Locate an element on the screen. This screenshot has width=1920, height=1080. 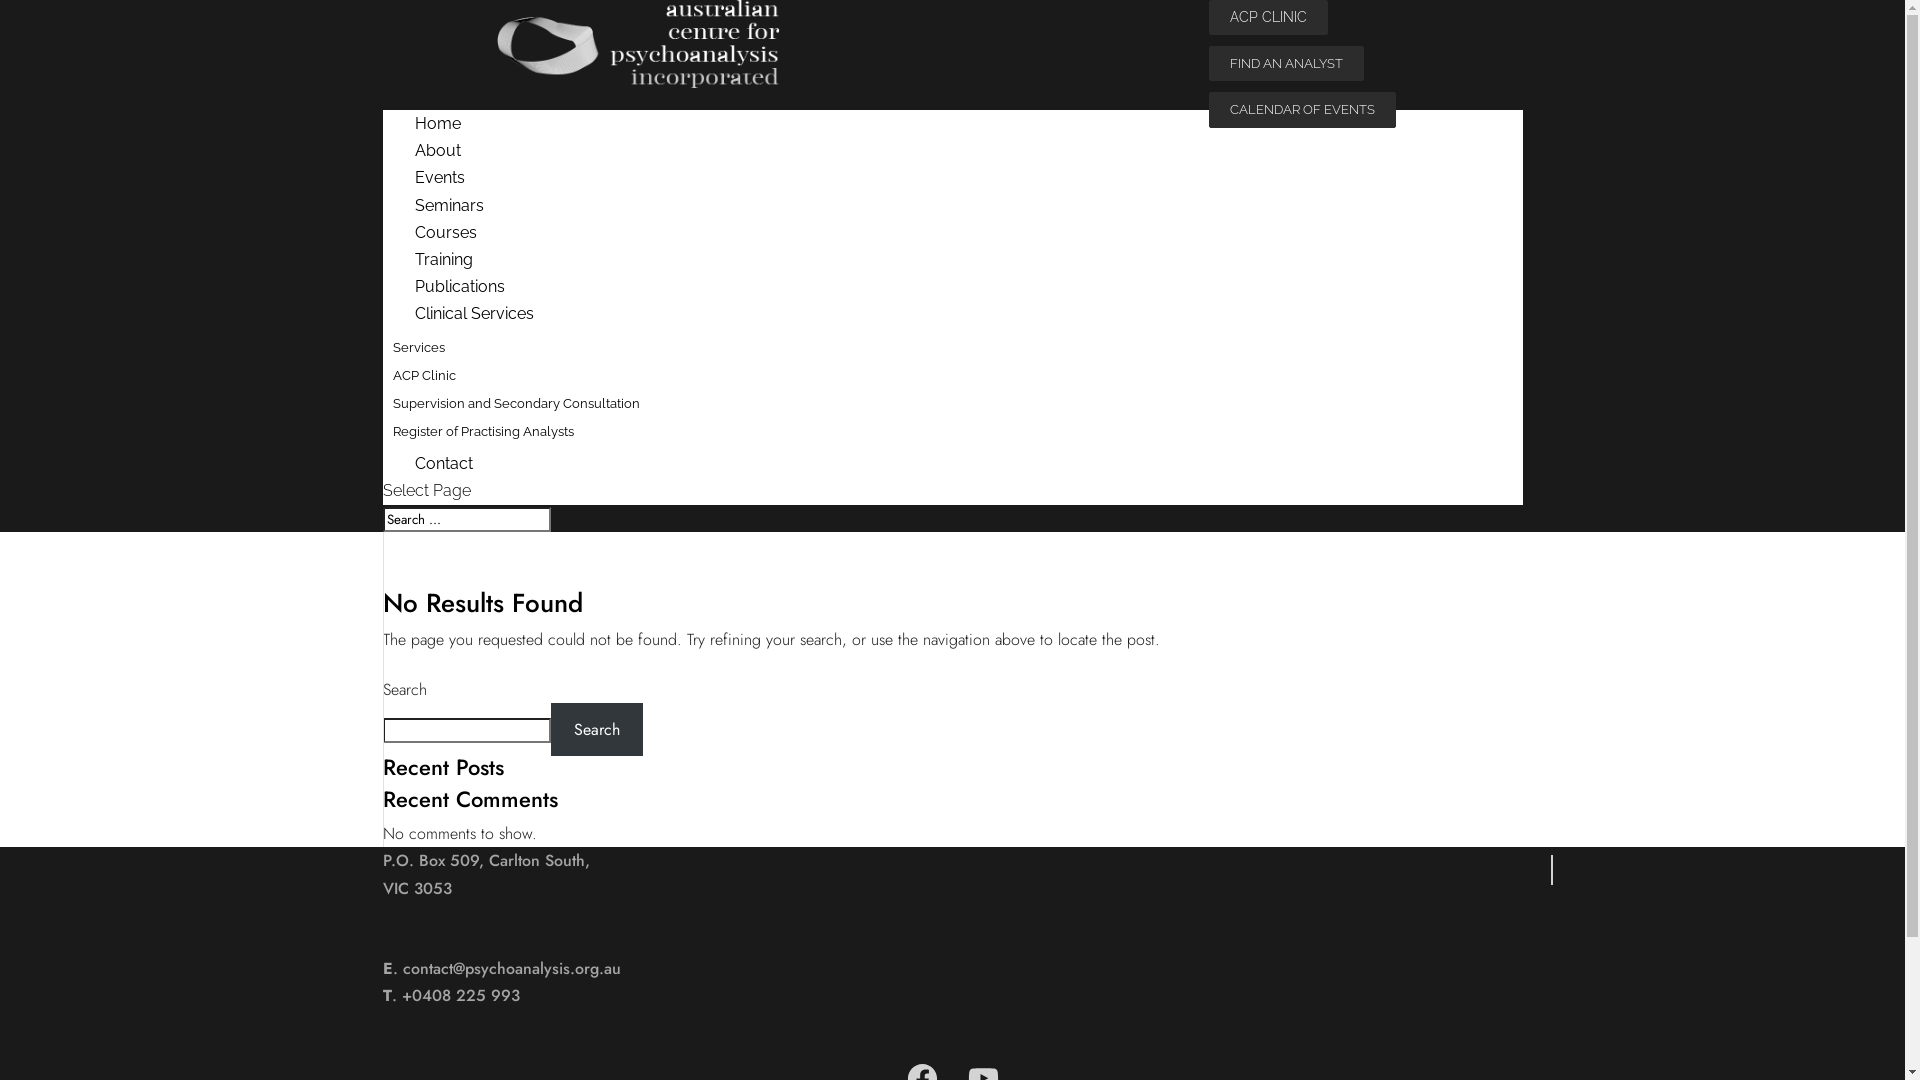
+0408 225 993 is located at coordinates (461, 996).